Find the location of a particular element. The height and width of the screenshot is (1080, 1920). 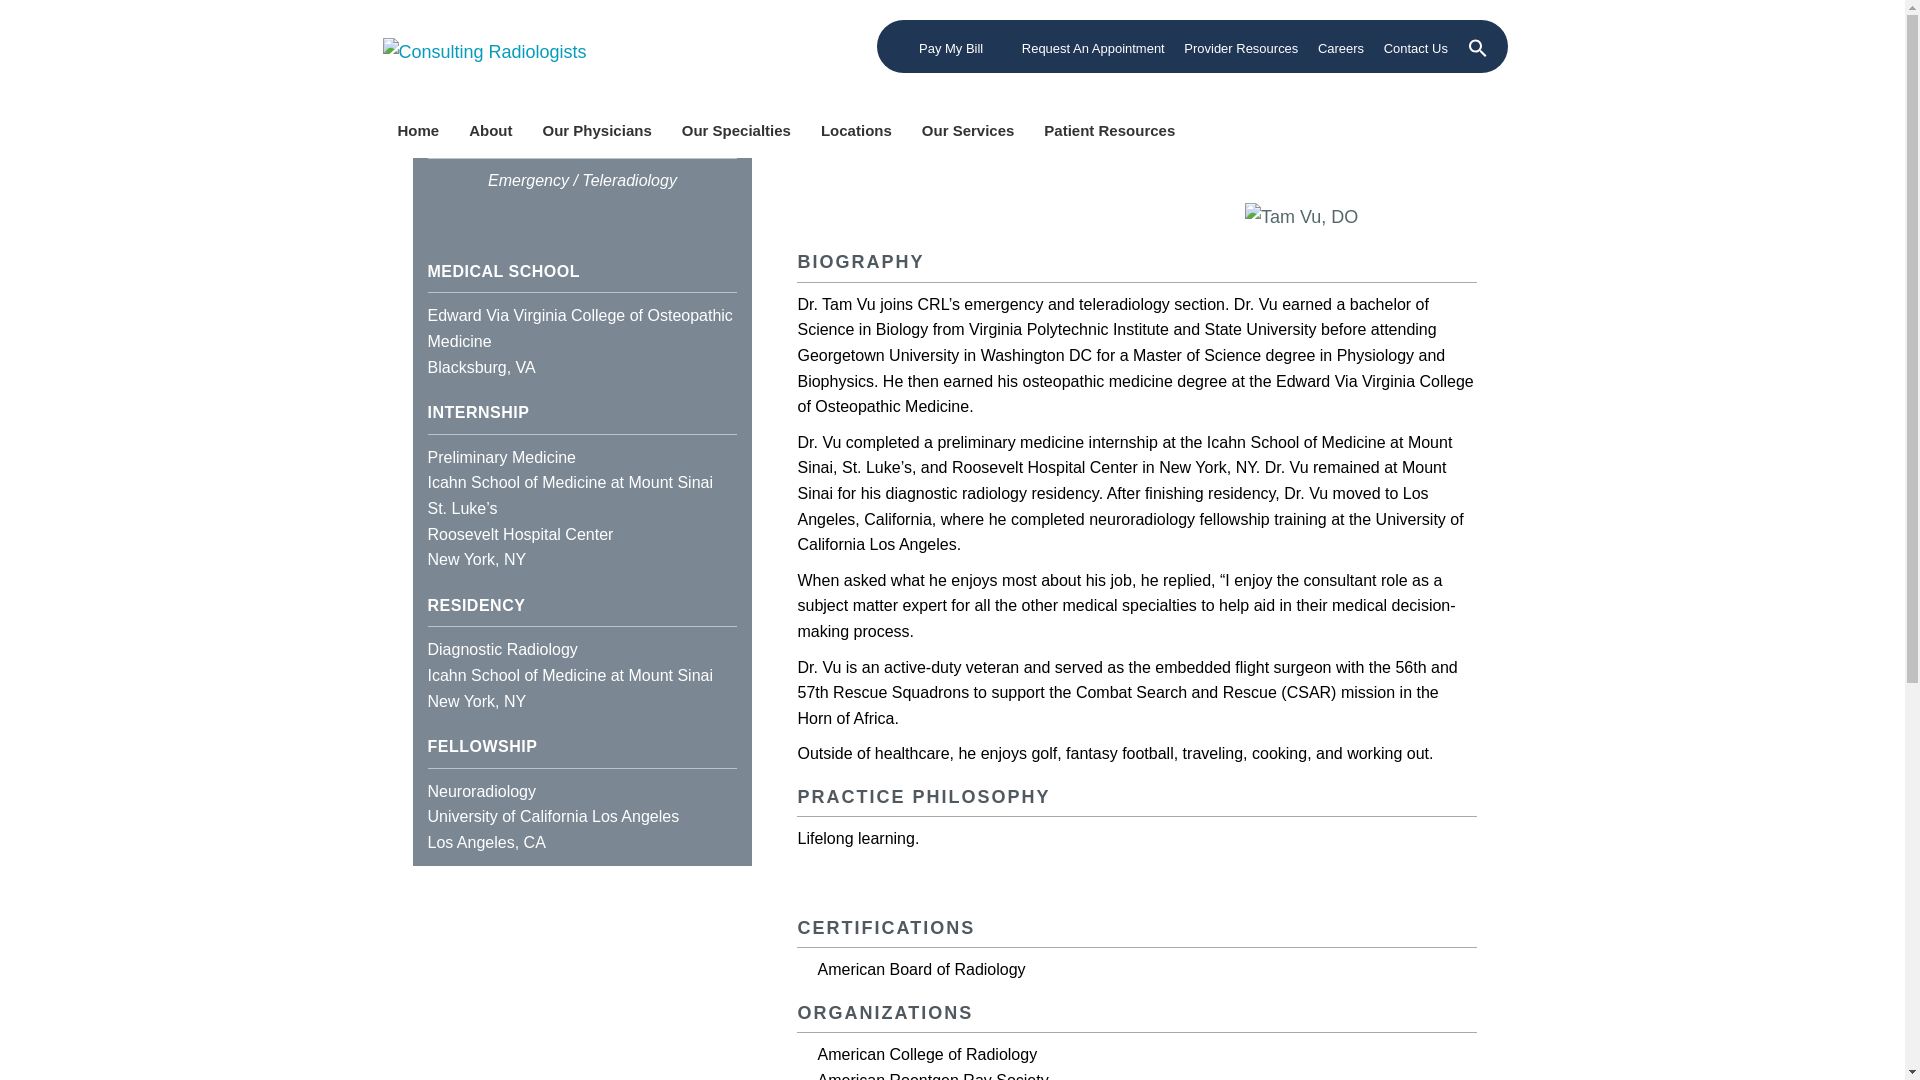

Locations is located at coordinates (856, 127).